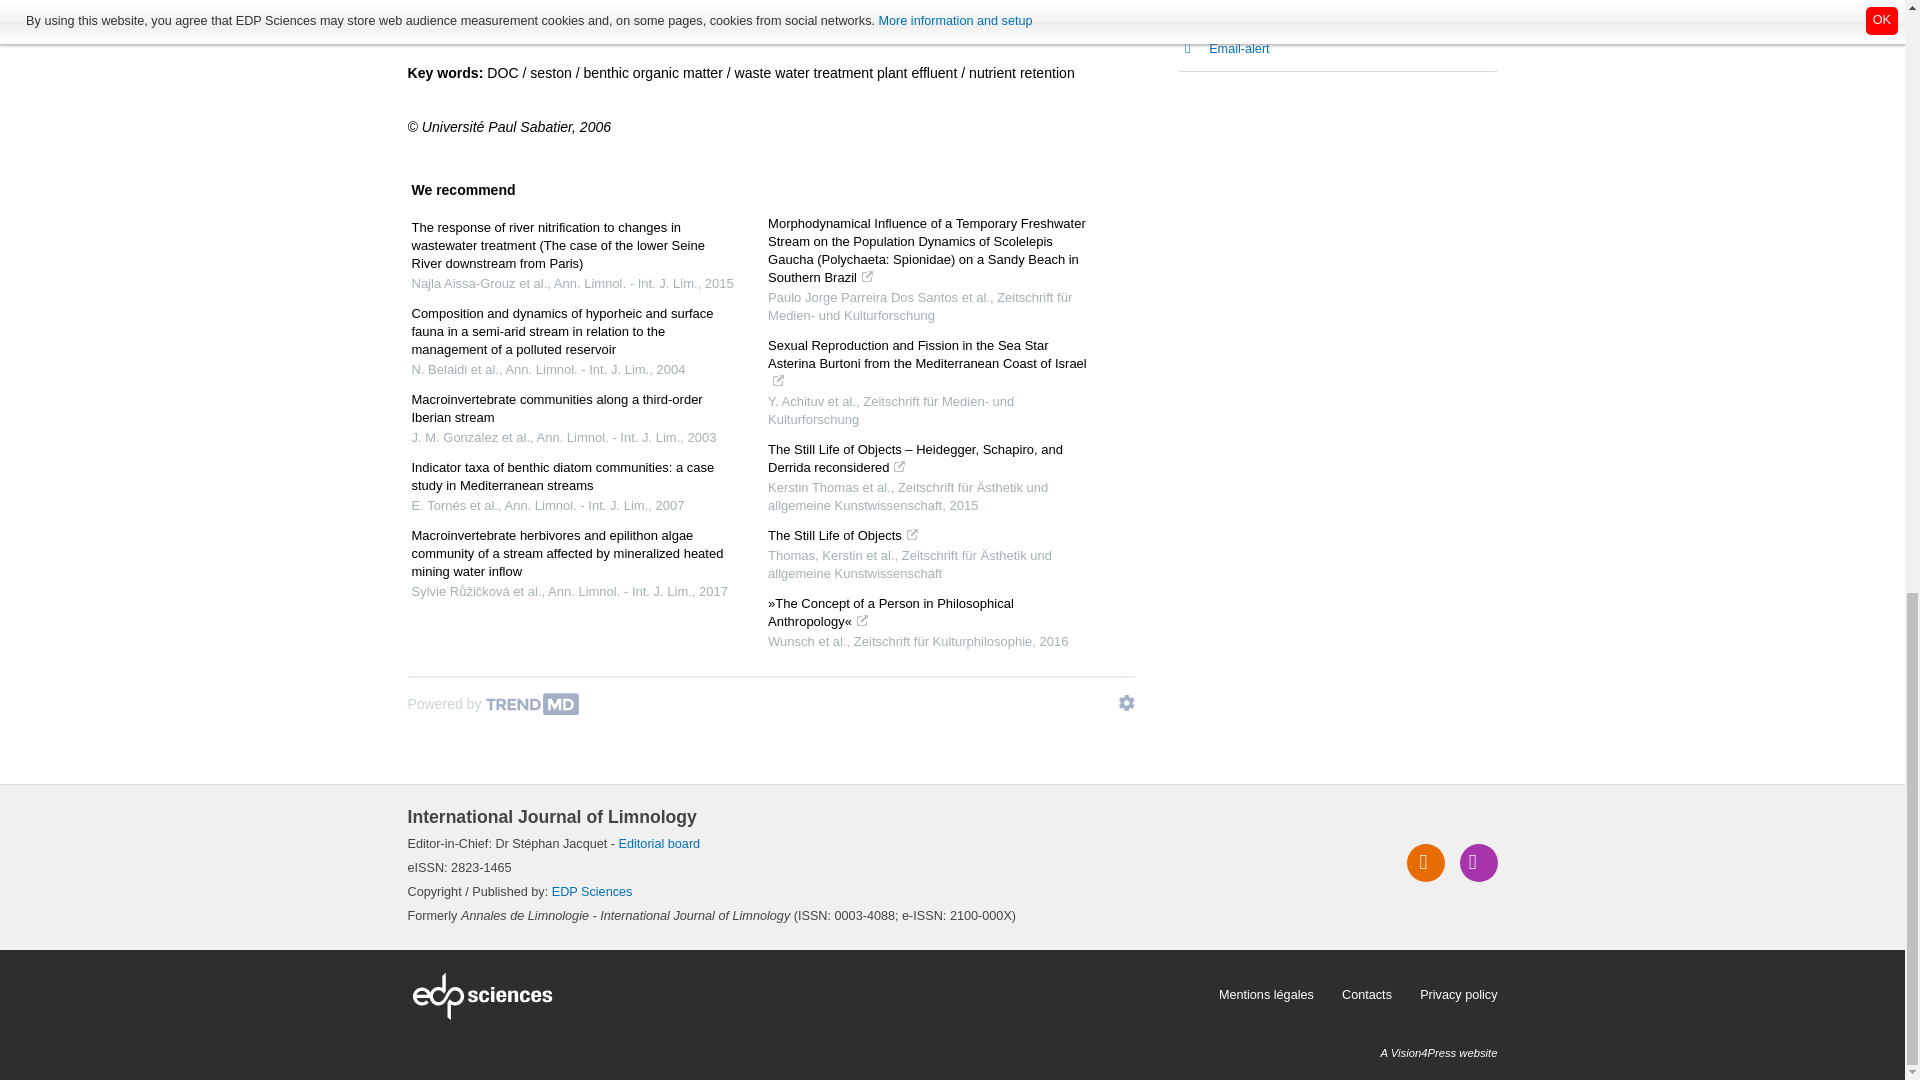 The width and height of the screenshot is (1920, 1080). What do you see at coordinates (1426, 862) in the screenshot?
I see `Access our RSS feeds` at bounding box center [1426, 862].